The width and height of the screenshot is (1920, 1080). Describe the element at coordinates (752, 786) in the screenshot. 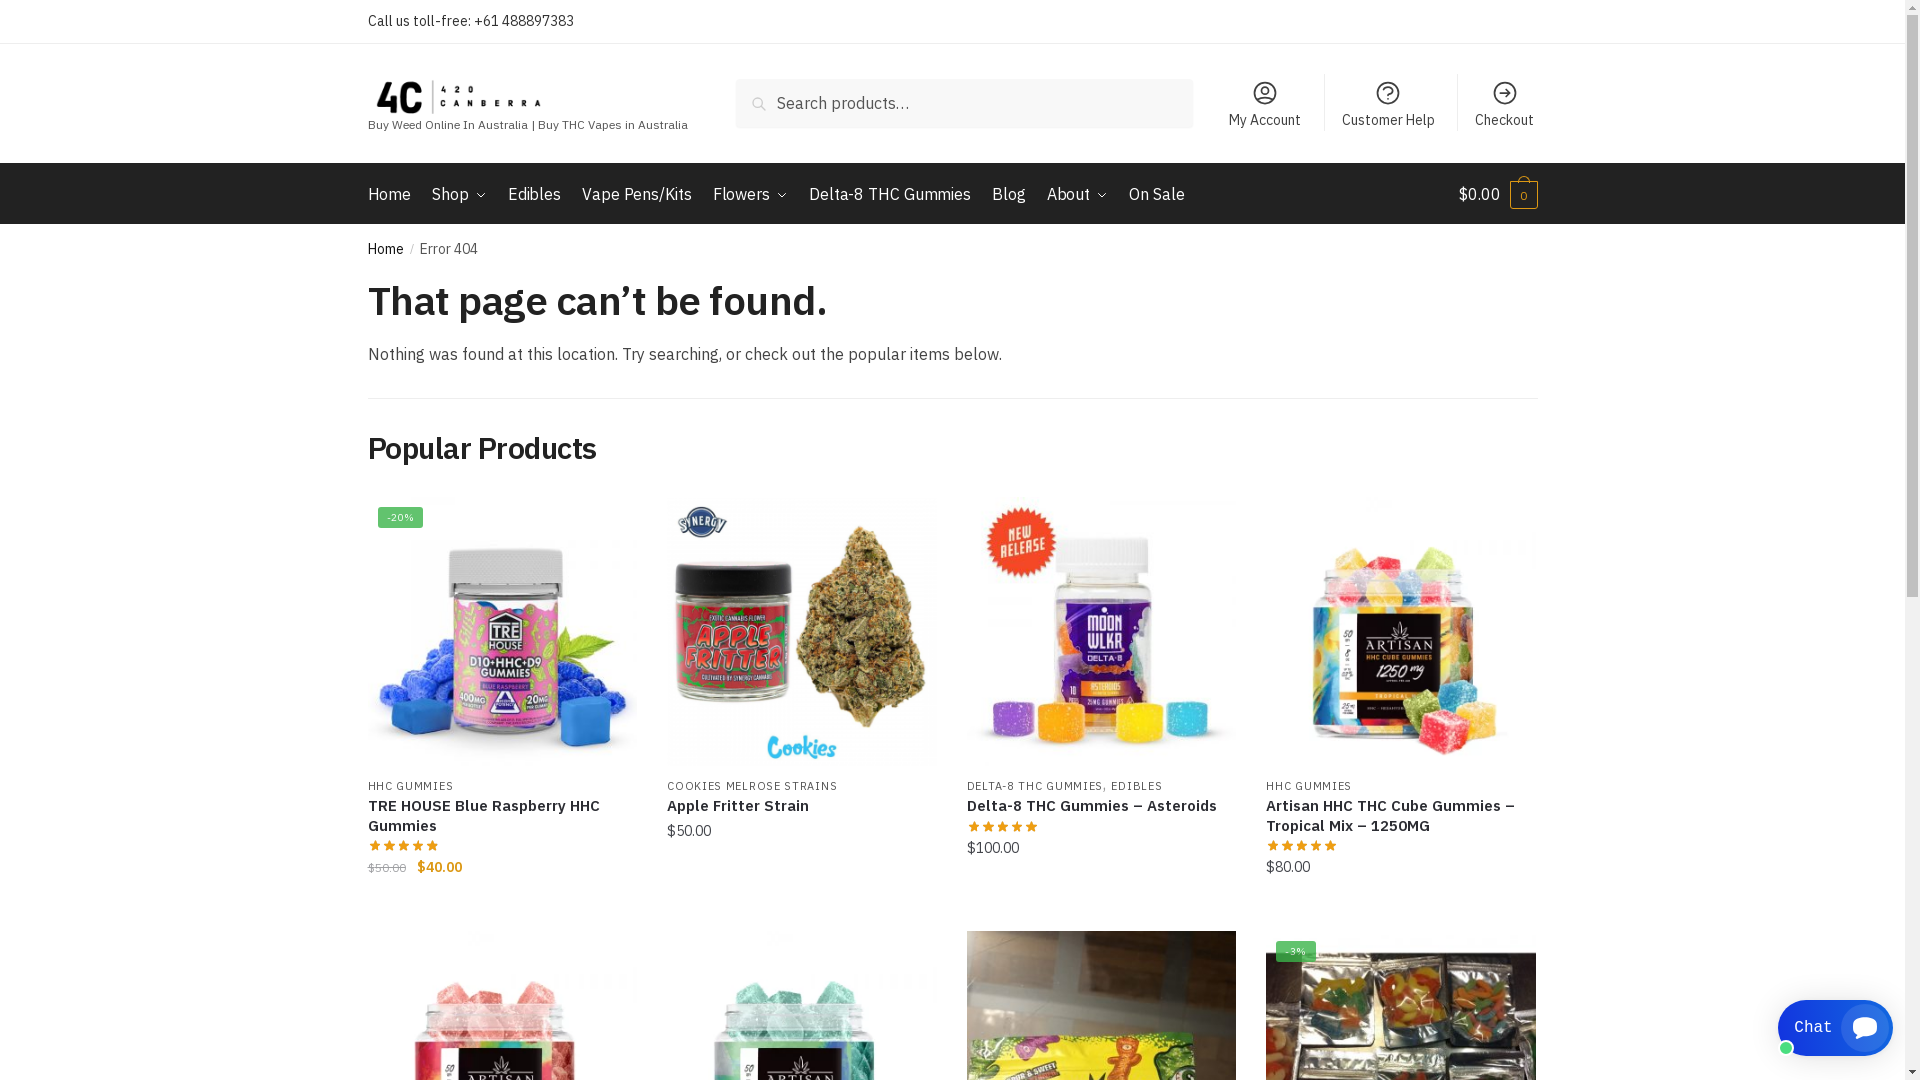

I see `COOKIES MELROSE STRAINS` at that location.